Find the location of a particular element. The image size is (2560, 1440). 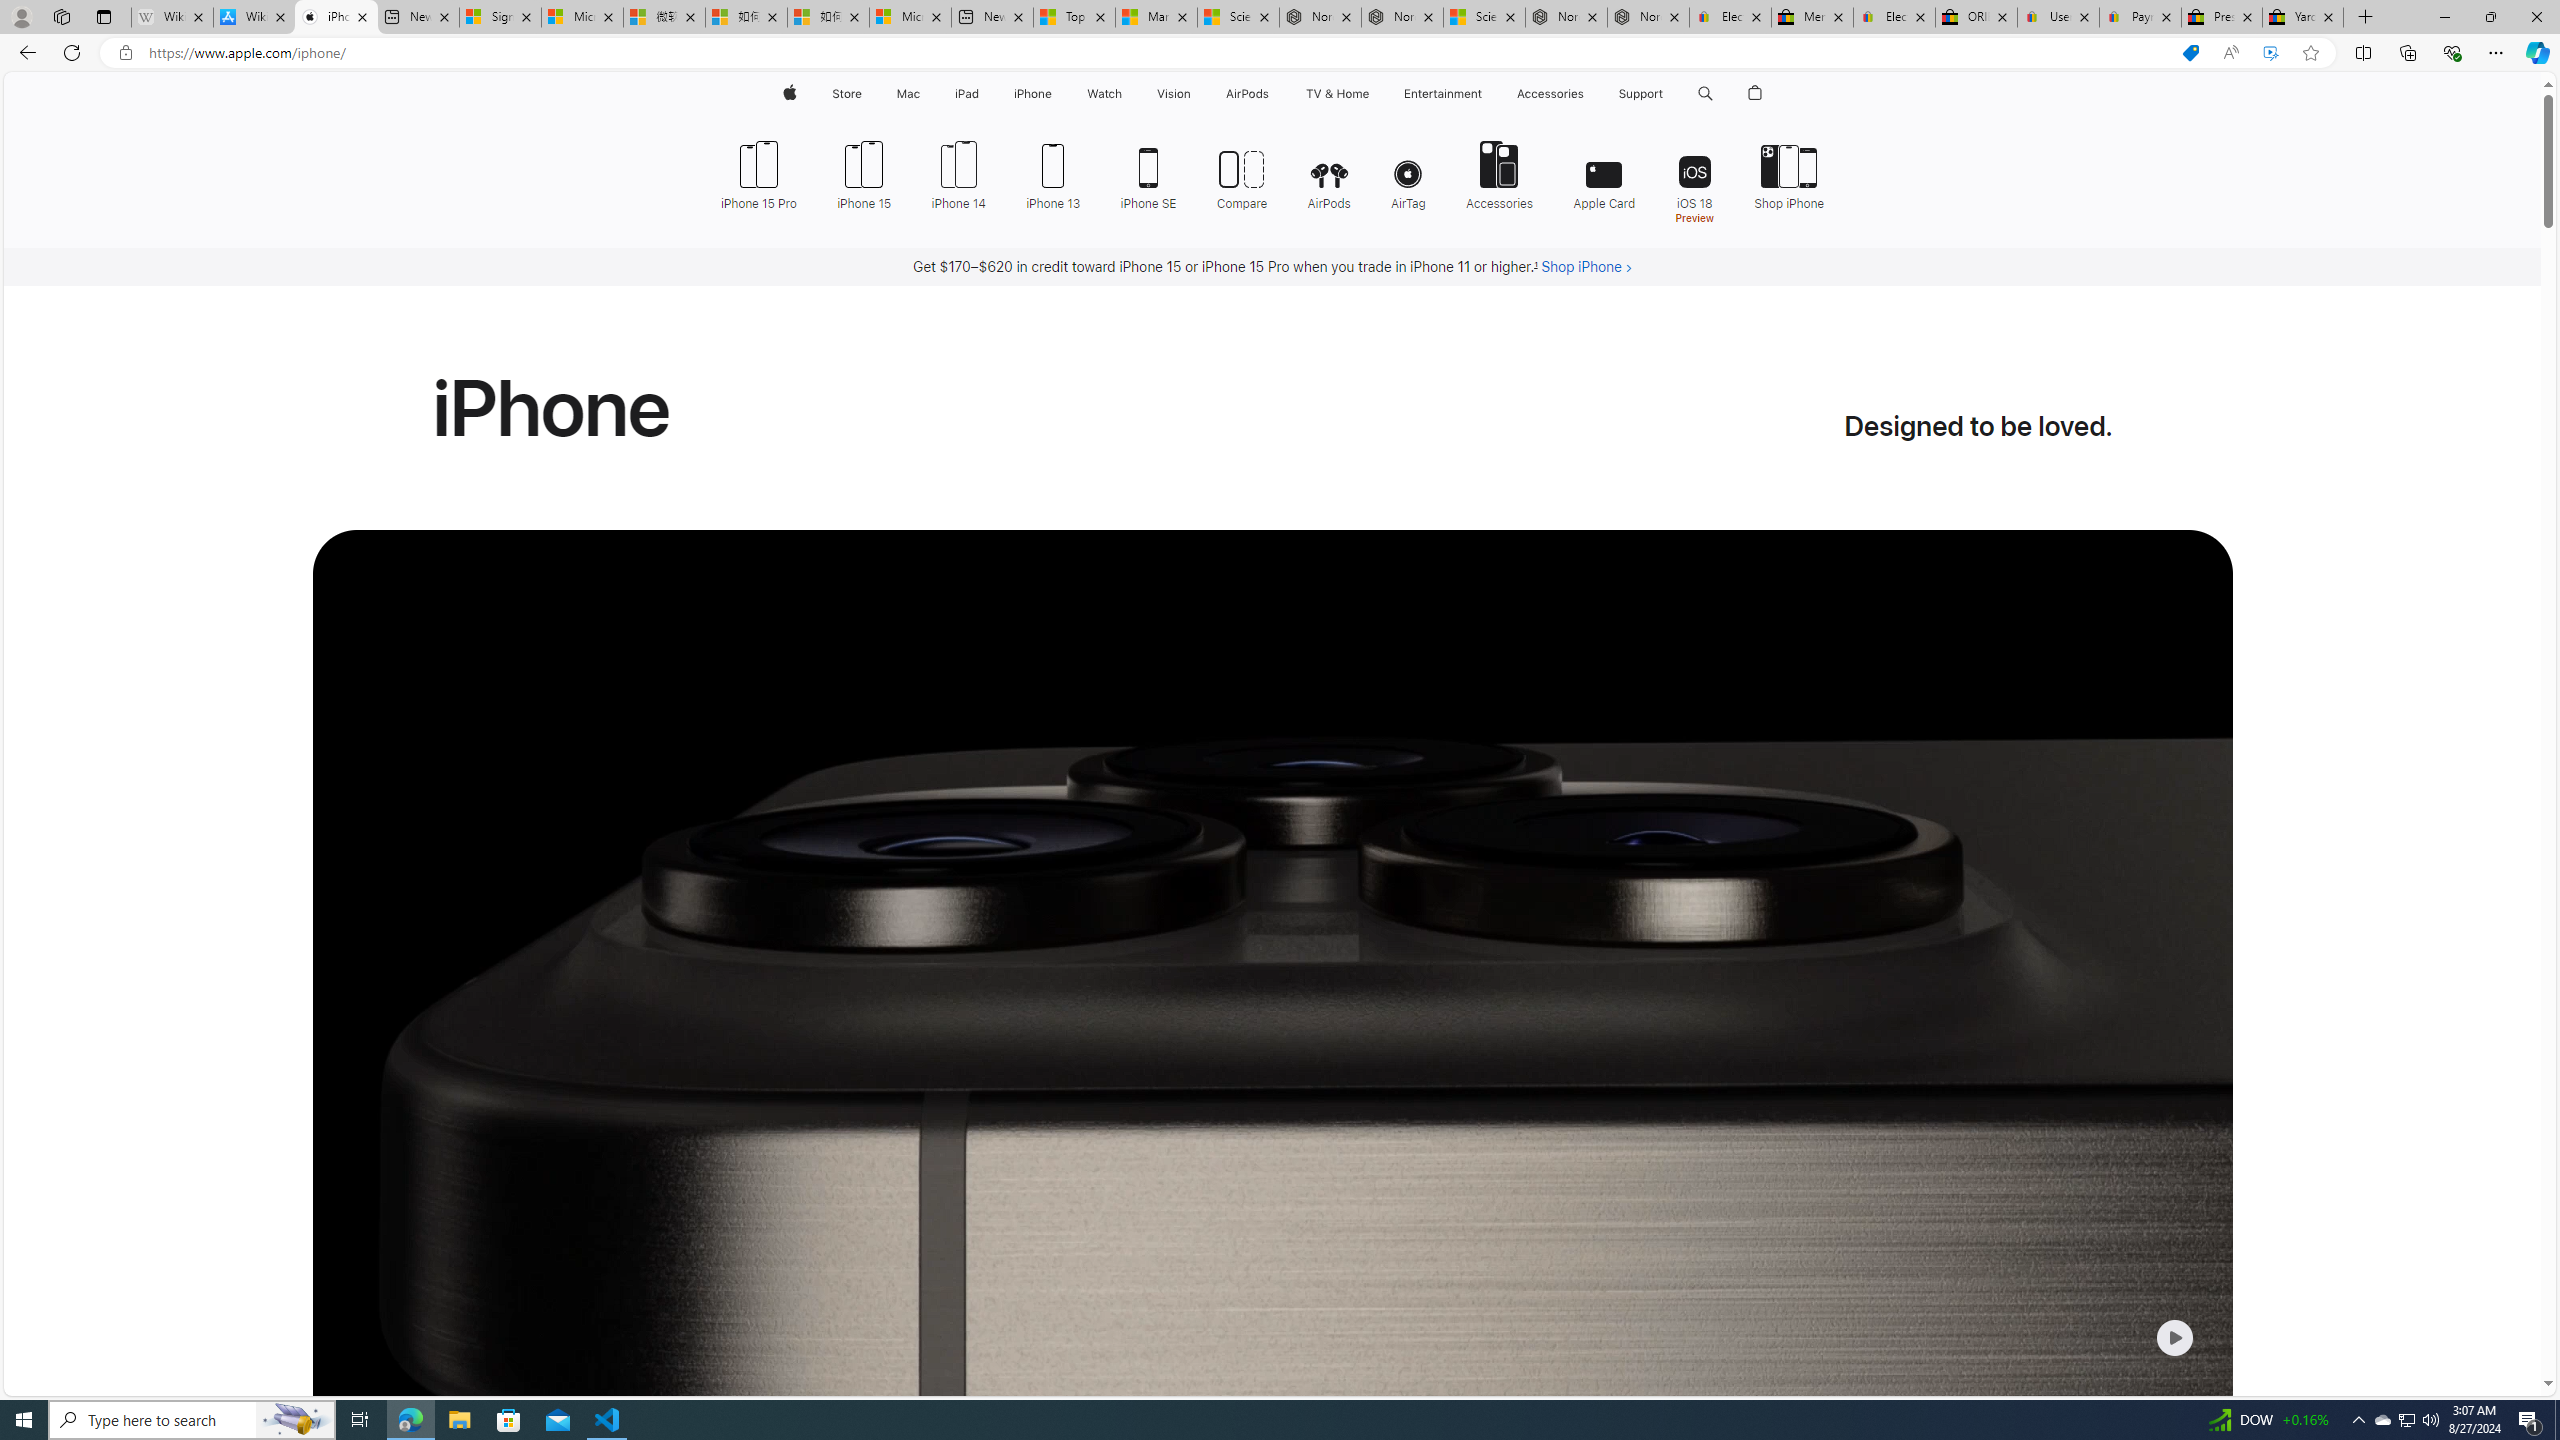

Press Room - eBay Inc. is located at coordinates (2222, 17).